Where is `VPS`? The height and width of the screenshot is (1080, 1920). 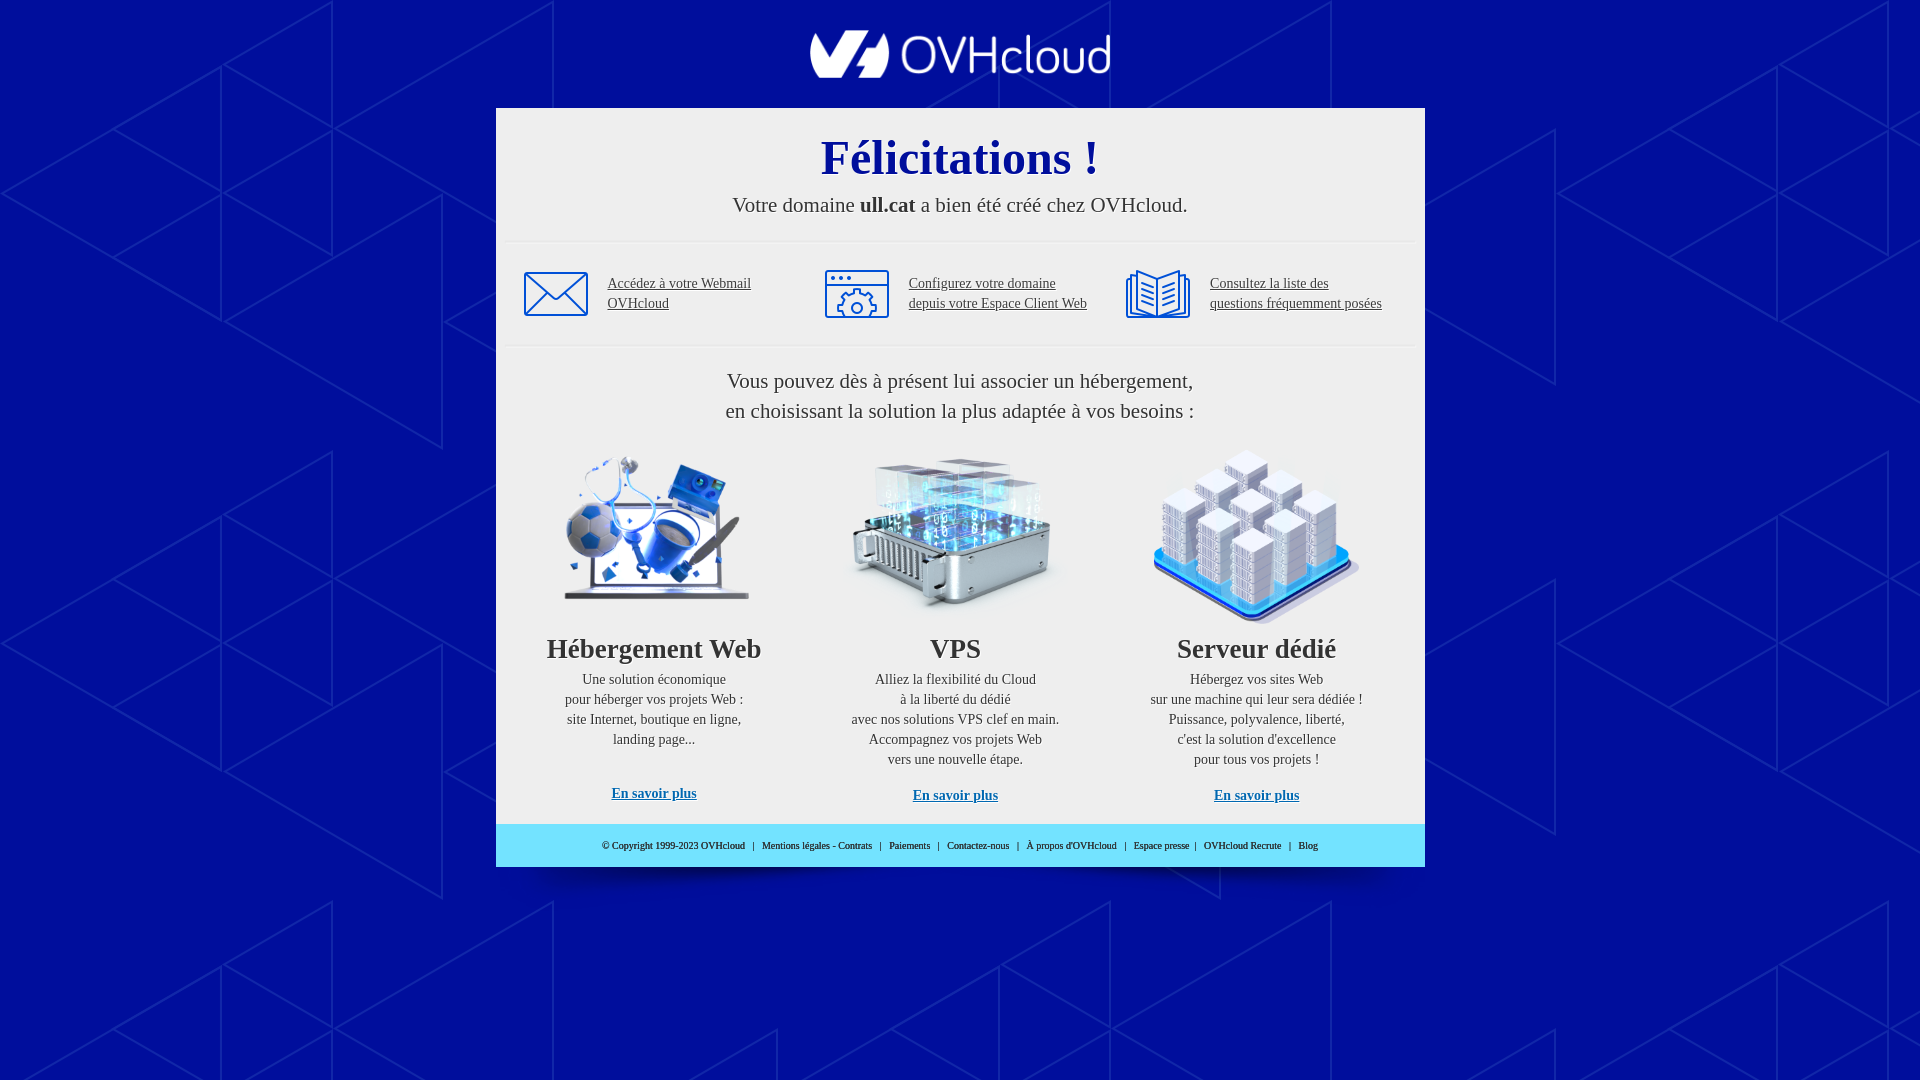
VPS is located at coordinates (956, 620).